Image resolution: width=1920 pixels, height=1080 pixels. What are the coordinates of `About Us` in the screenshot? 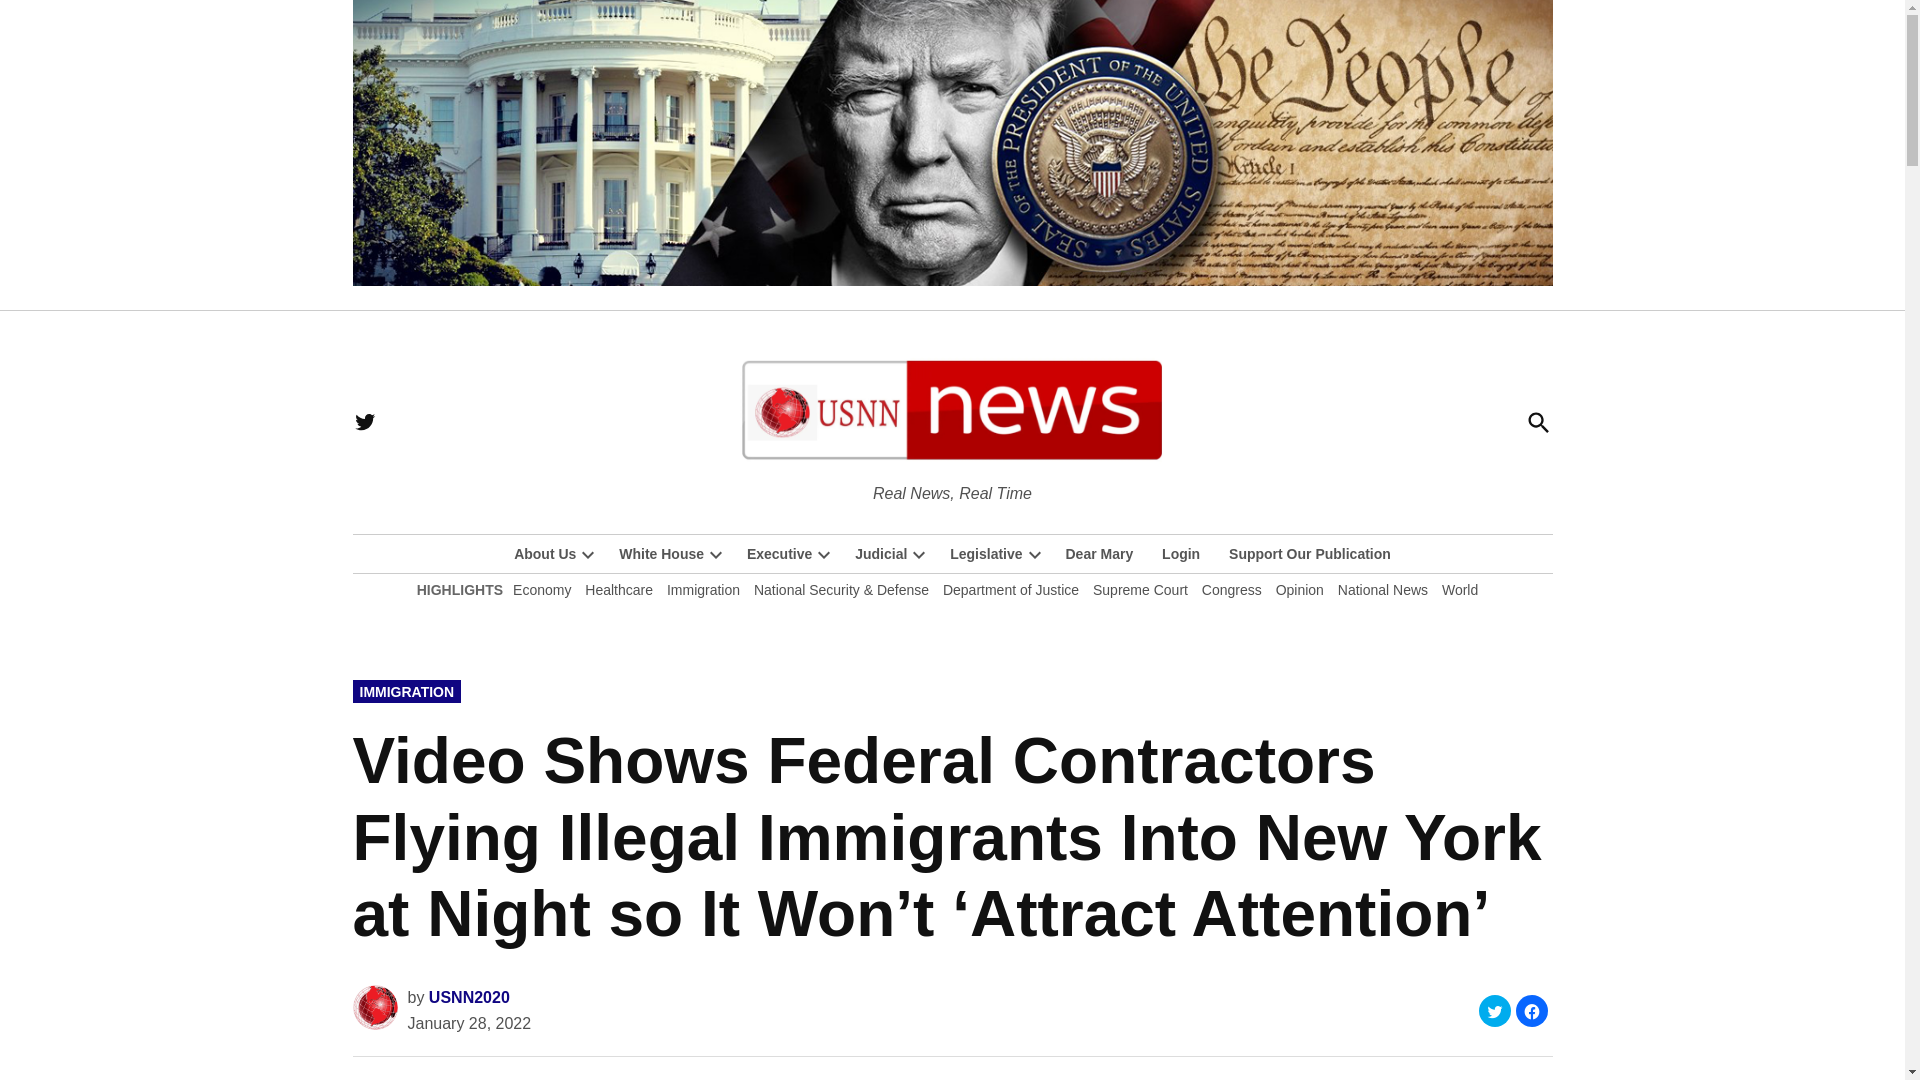 It's located at (545, 554).